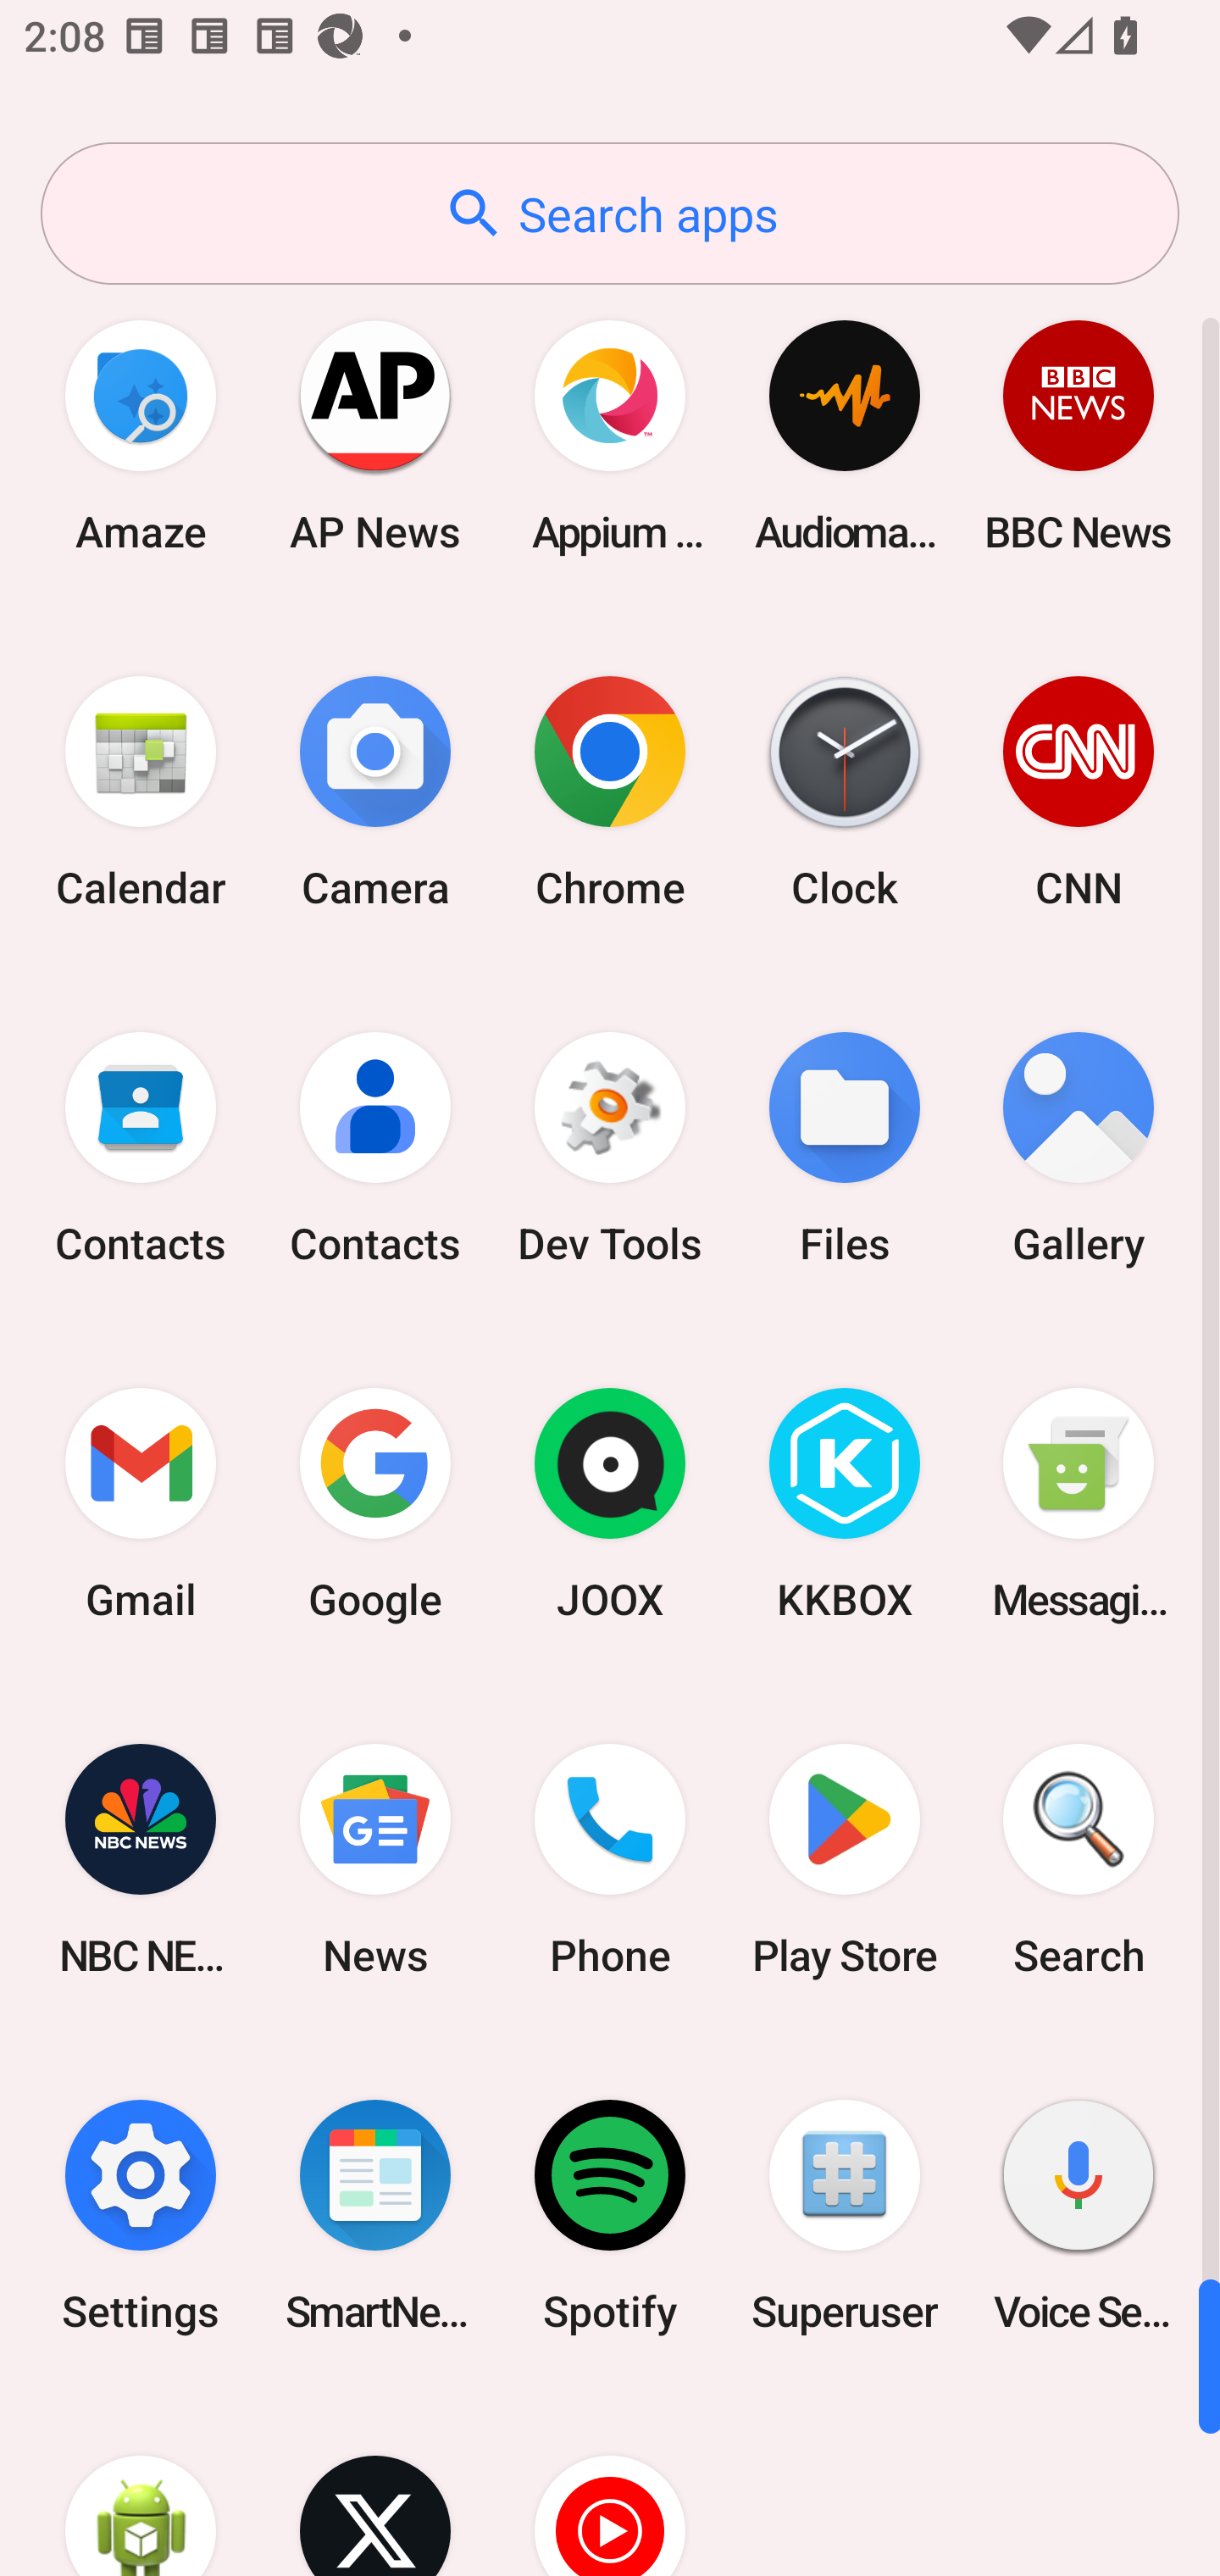  What do you see at coordinates (844, 791) in the screenshot?
I see `Clock` at bounding box center [844, 791].